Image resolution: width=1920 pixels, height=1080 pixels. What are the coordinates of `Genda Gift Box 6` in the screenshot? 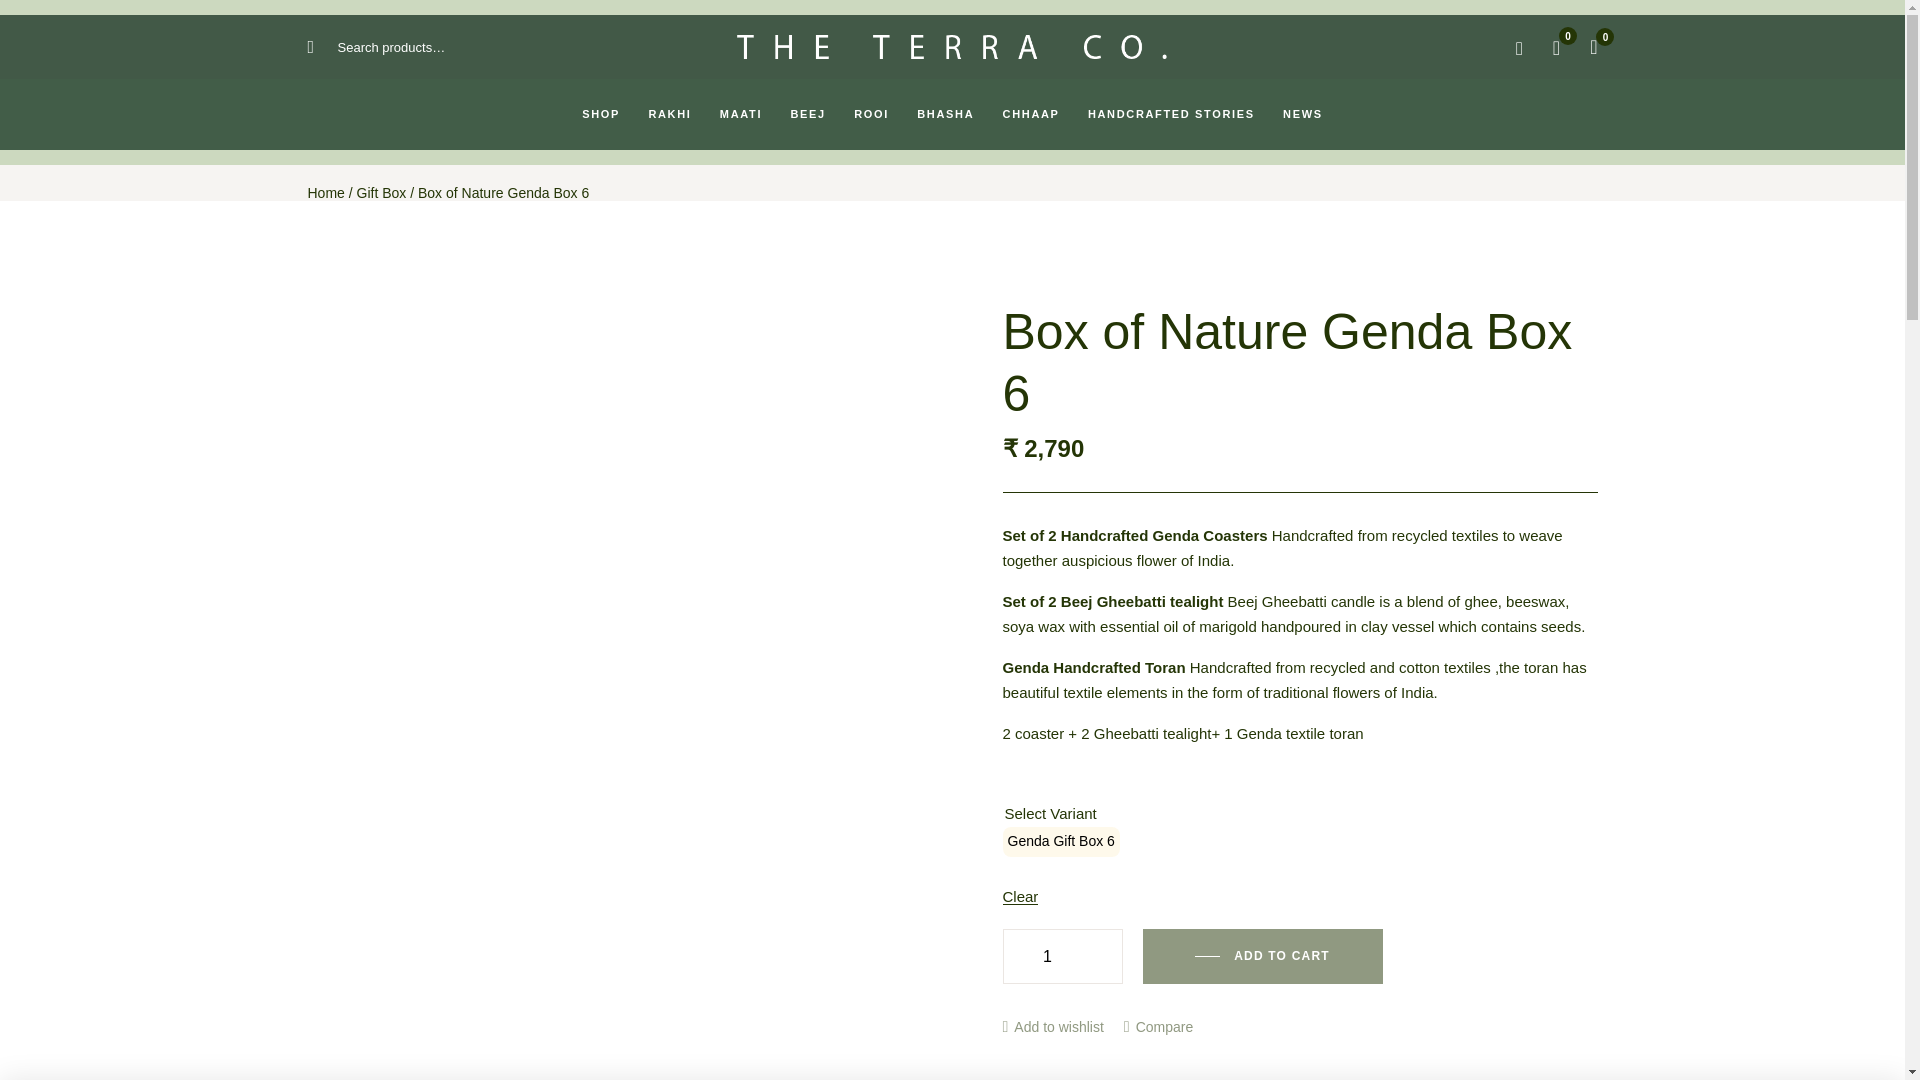 It's located at (1060, 842).